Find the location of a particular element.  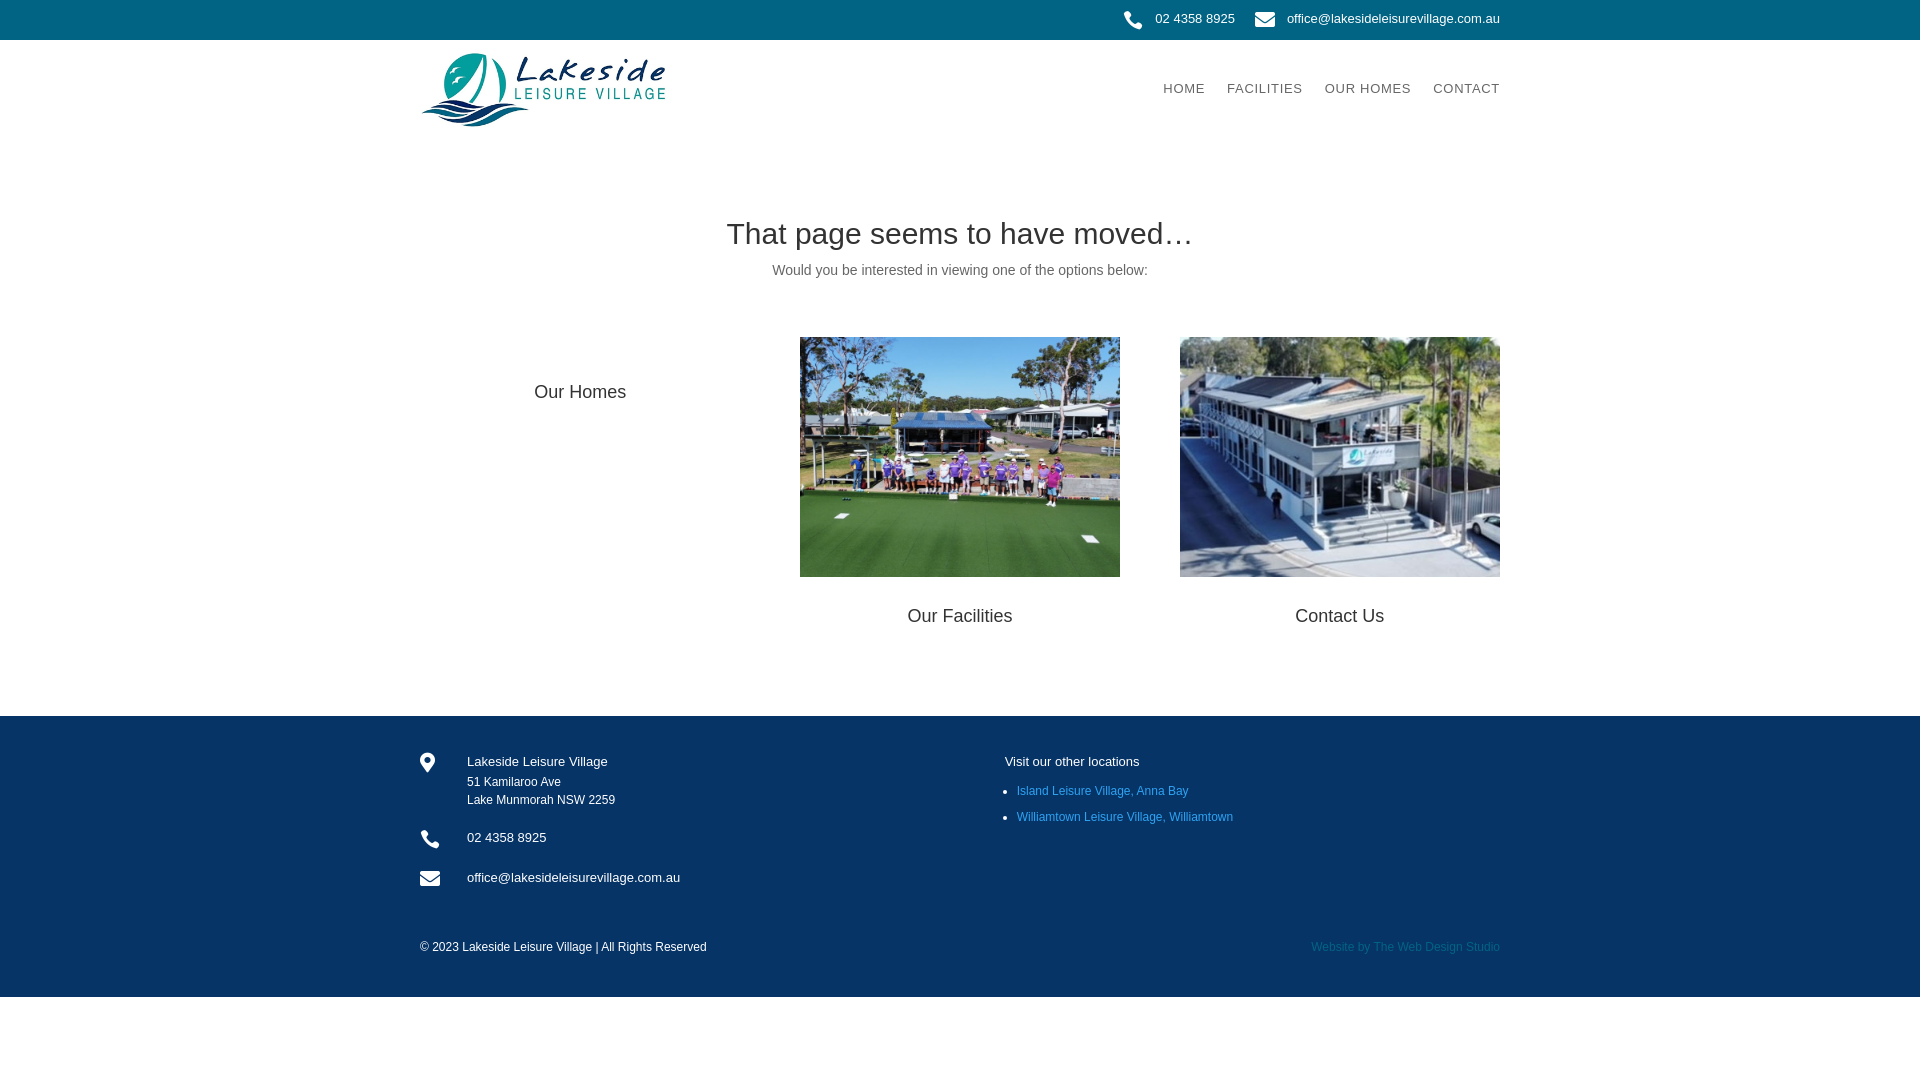

02 4358 8925 is located at coordinates (507, 838).